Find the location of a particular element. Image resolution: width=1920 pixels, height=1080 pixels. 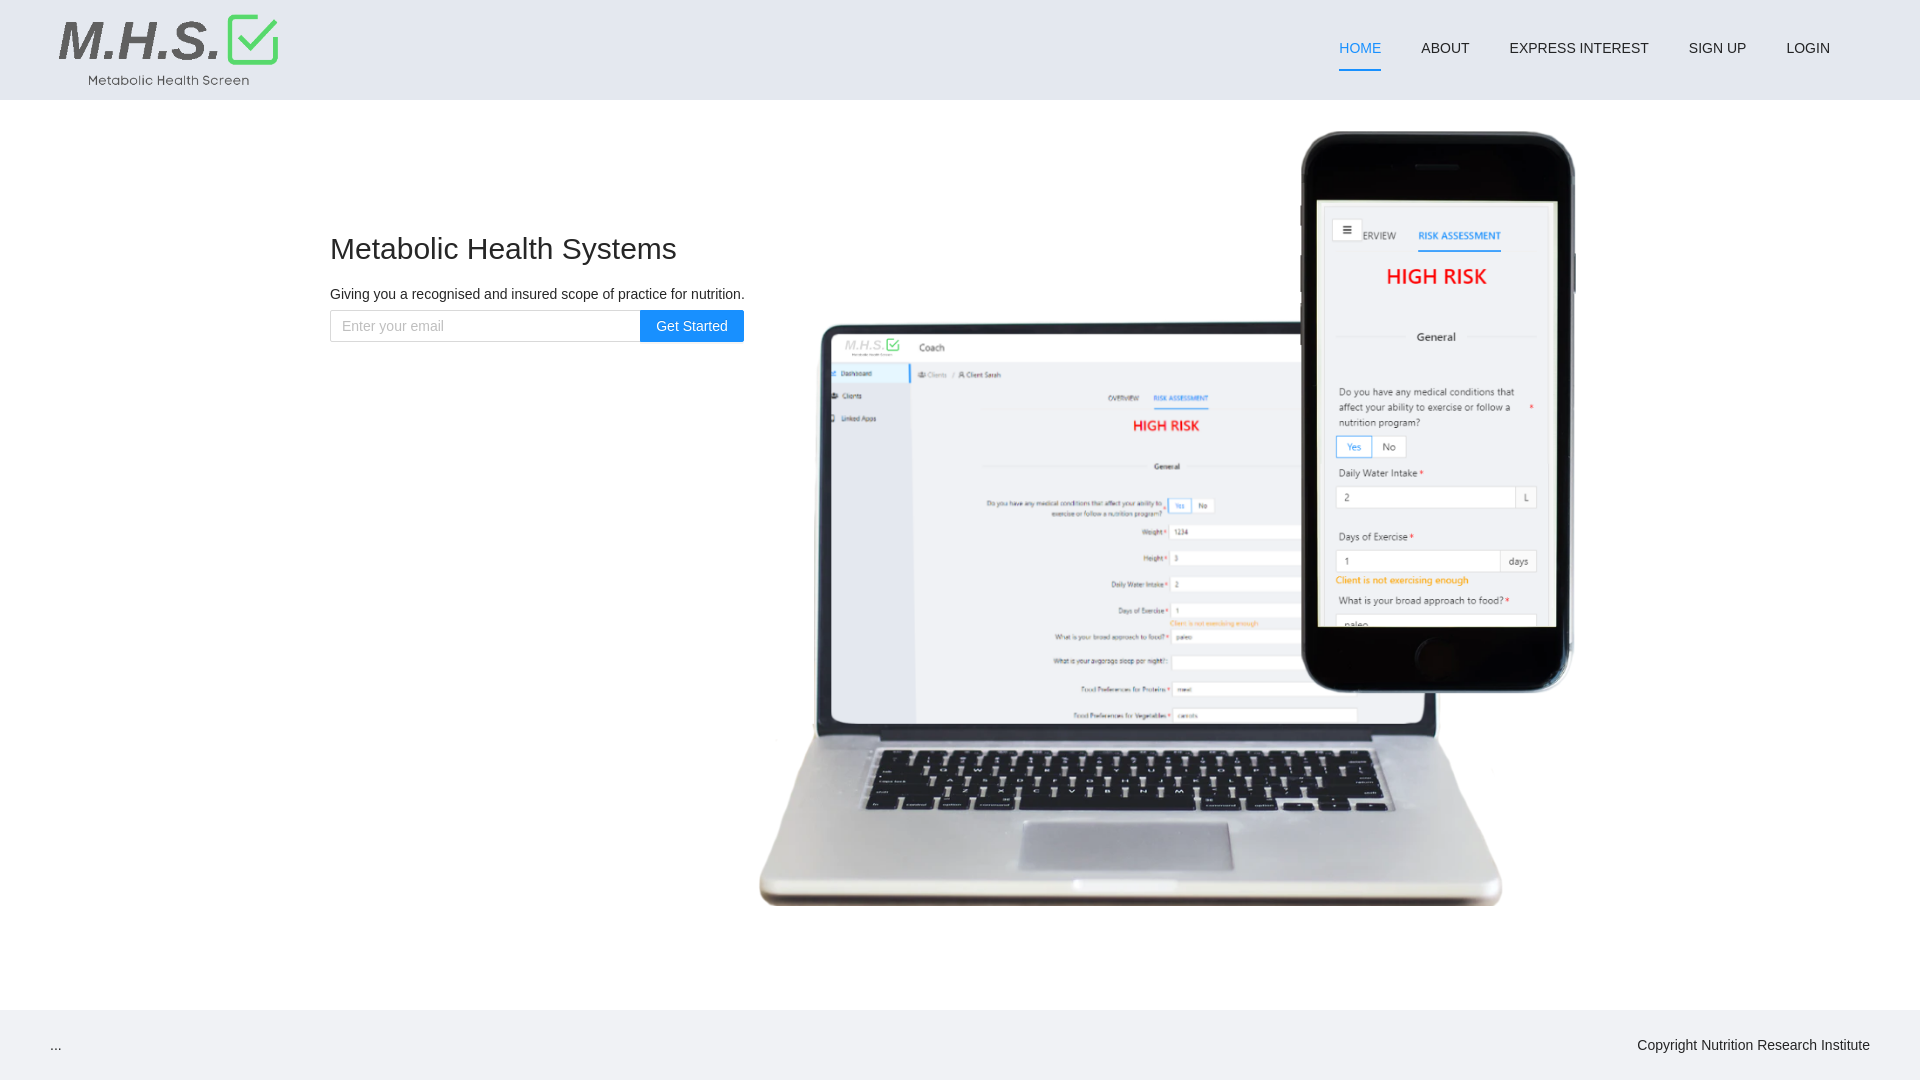

Get Started is located at coordinates (692, 326).